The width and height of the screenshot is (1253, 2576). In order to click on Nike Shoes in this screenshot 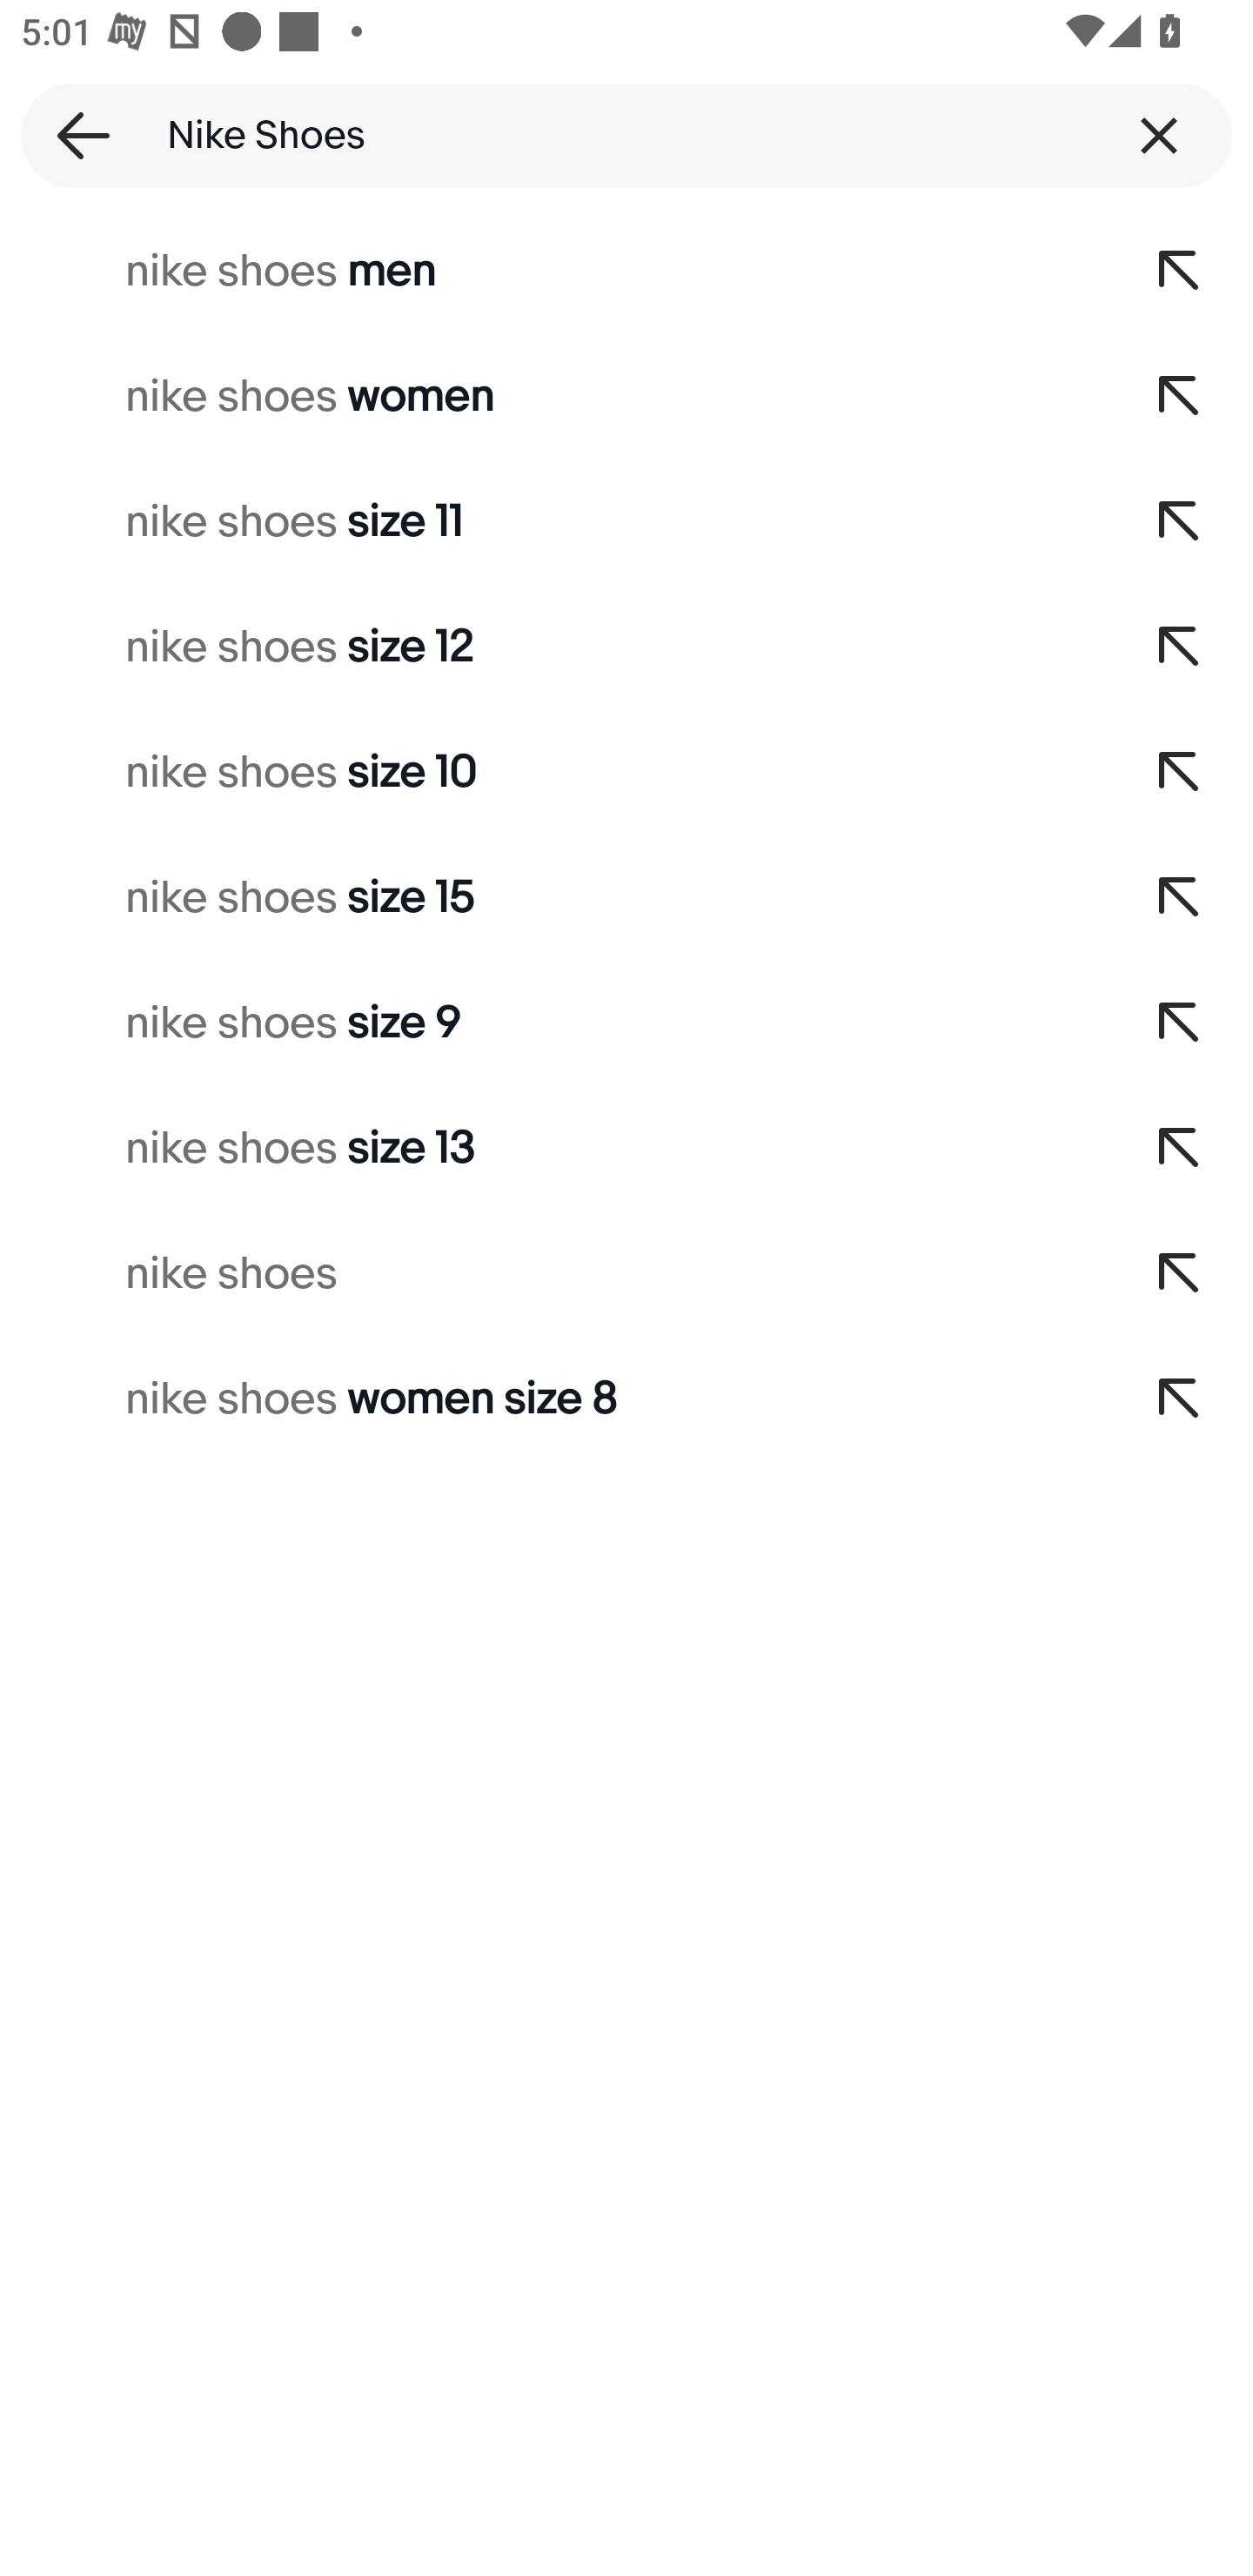, I will do `click(626, 135)`.